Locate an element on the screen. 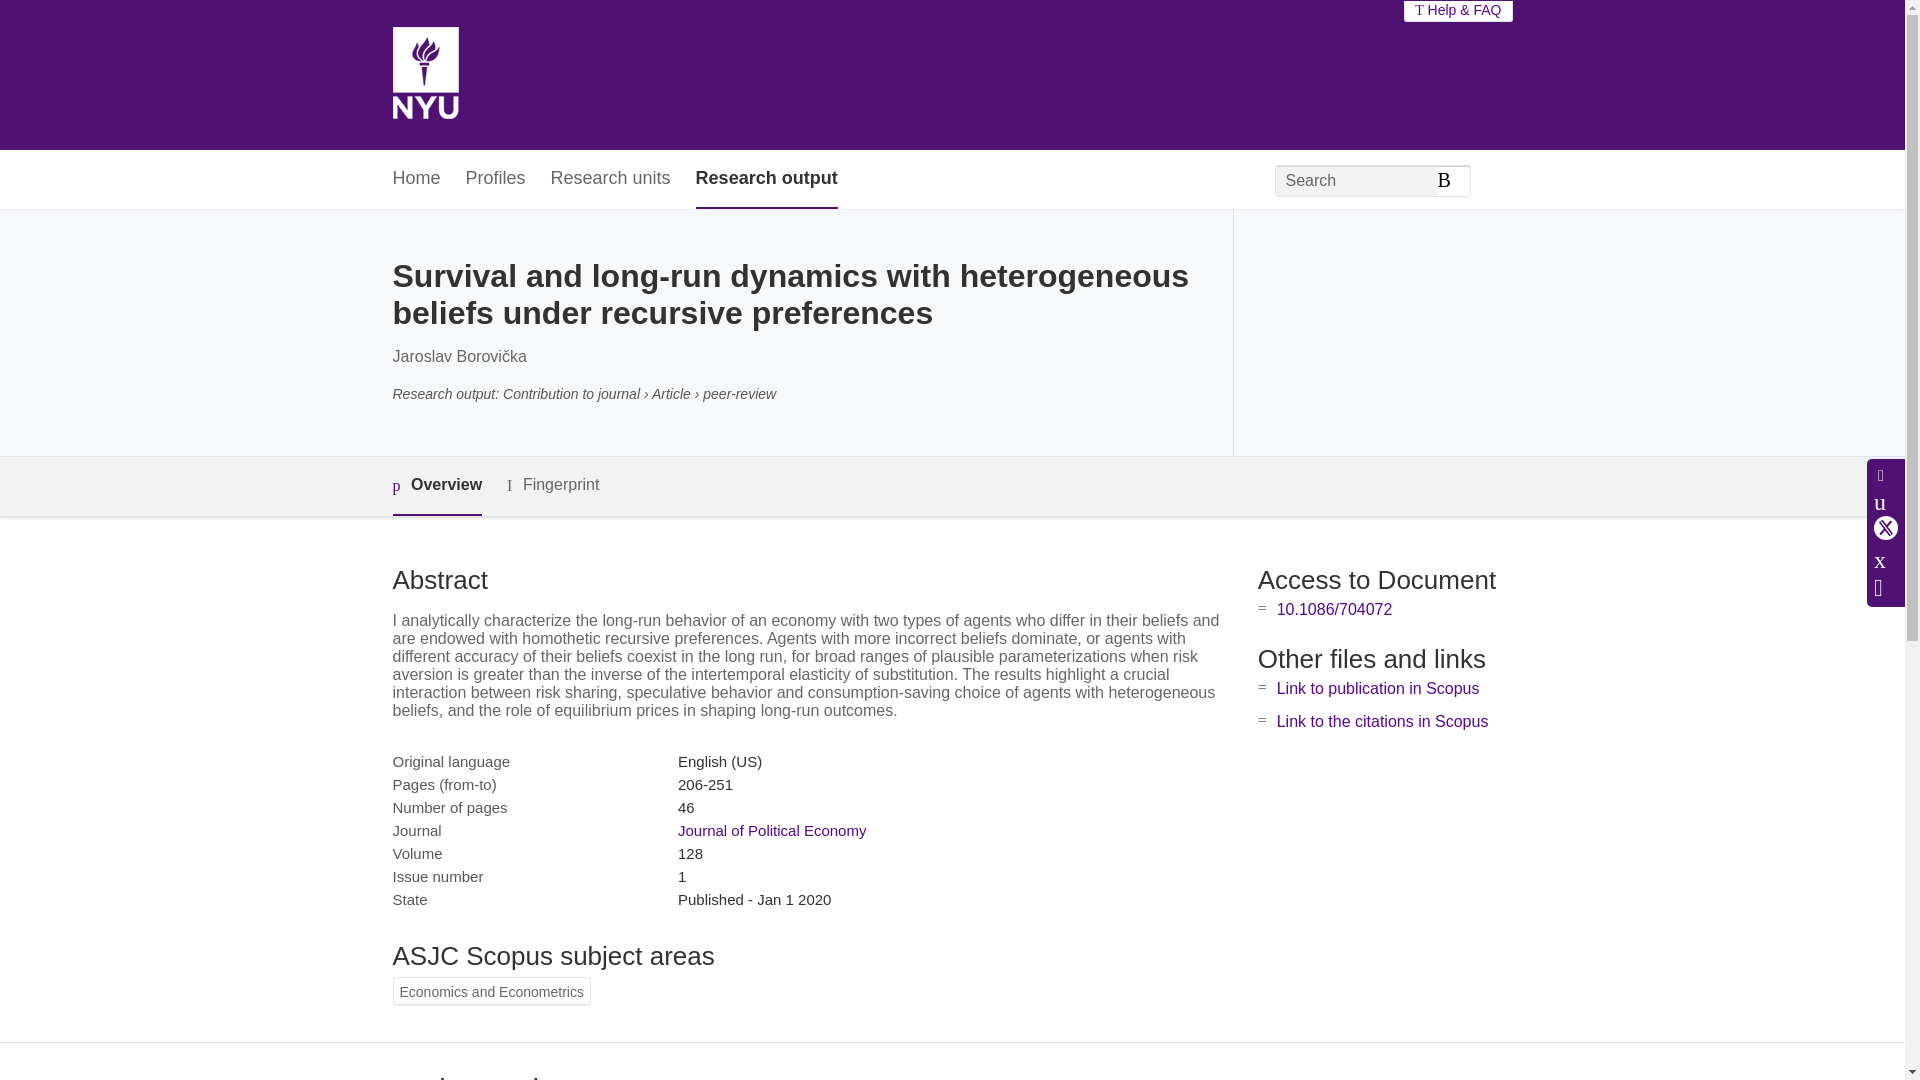  Research units is located at coordinates (610, 180).